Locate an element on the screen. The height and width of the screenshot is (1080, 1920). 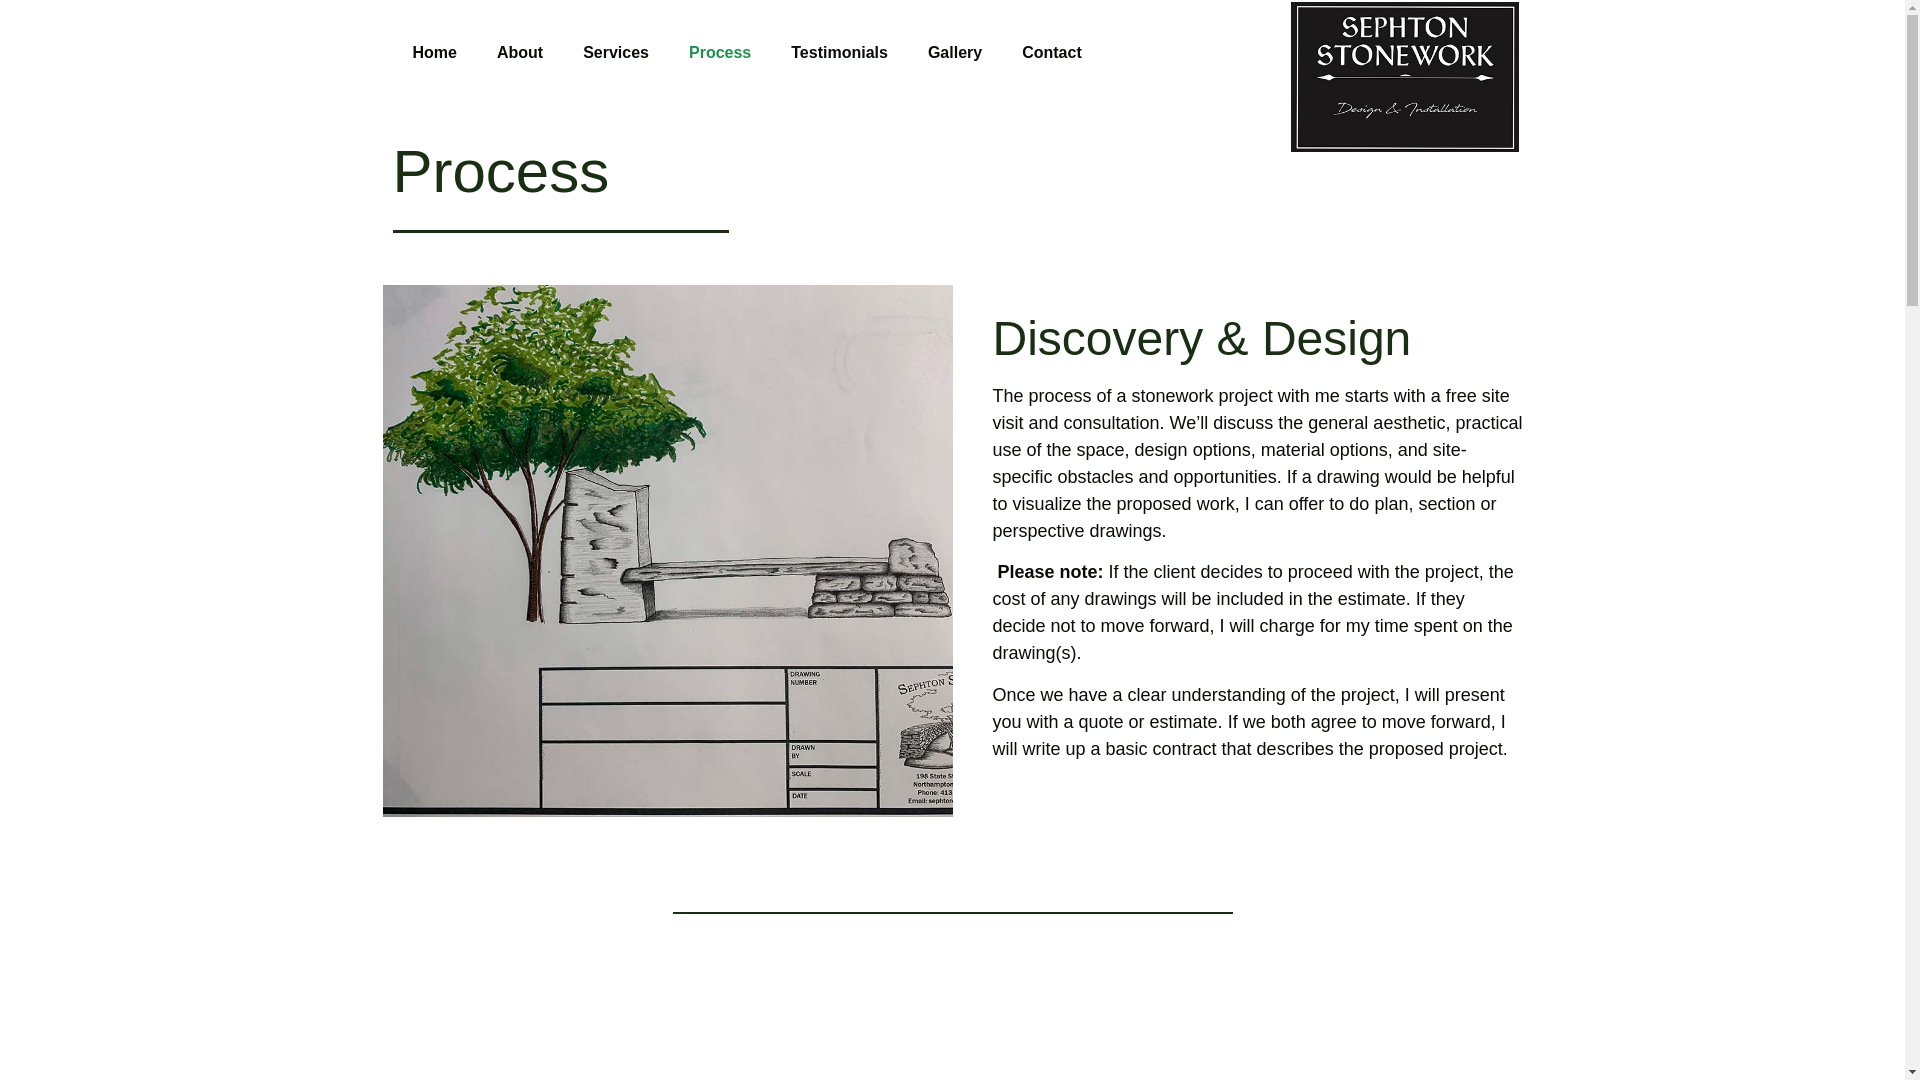
Services is located at coordinates (615, 52).